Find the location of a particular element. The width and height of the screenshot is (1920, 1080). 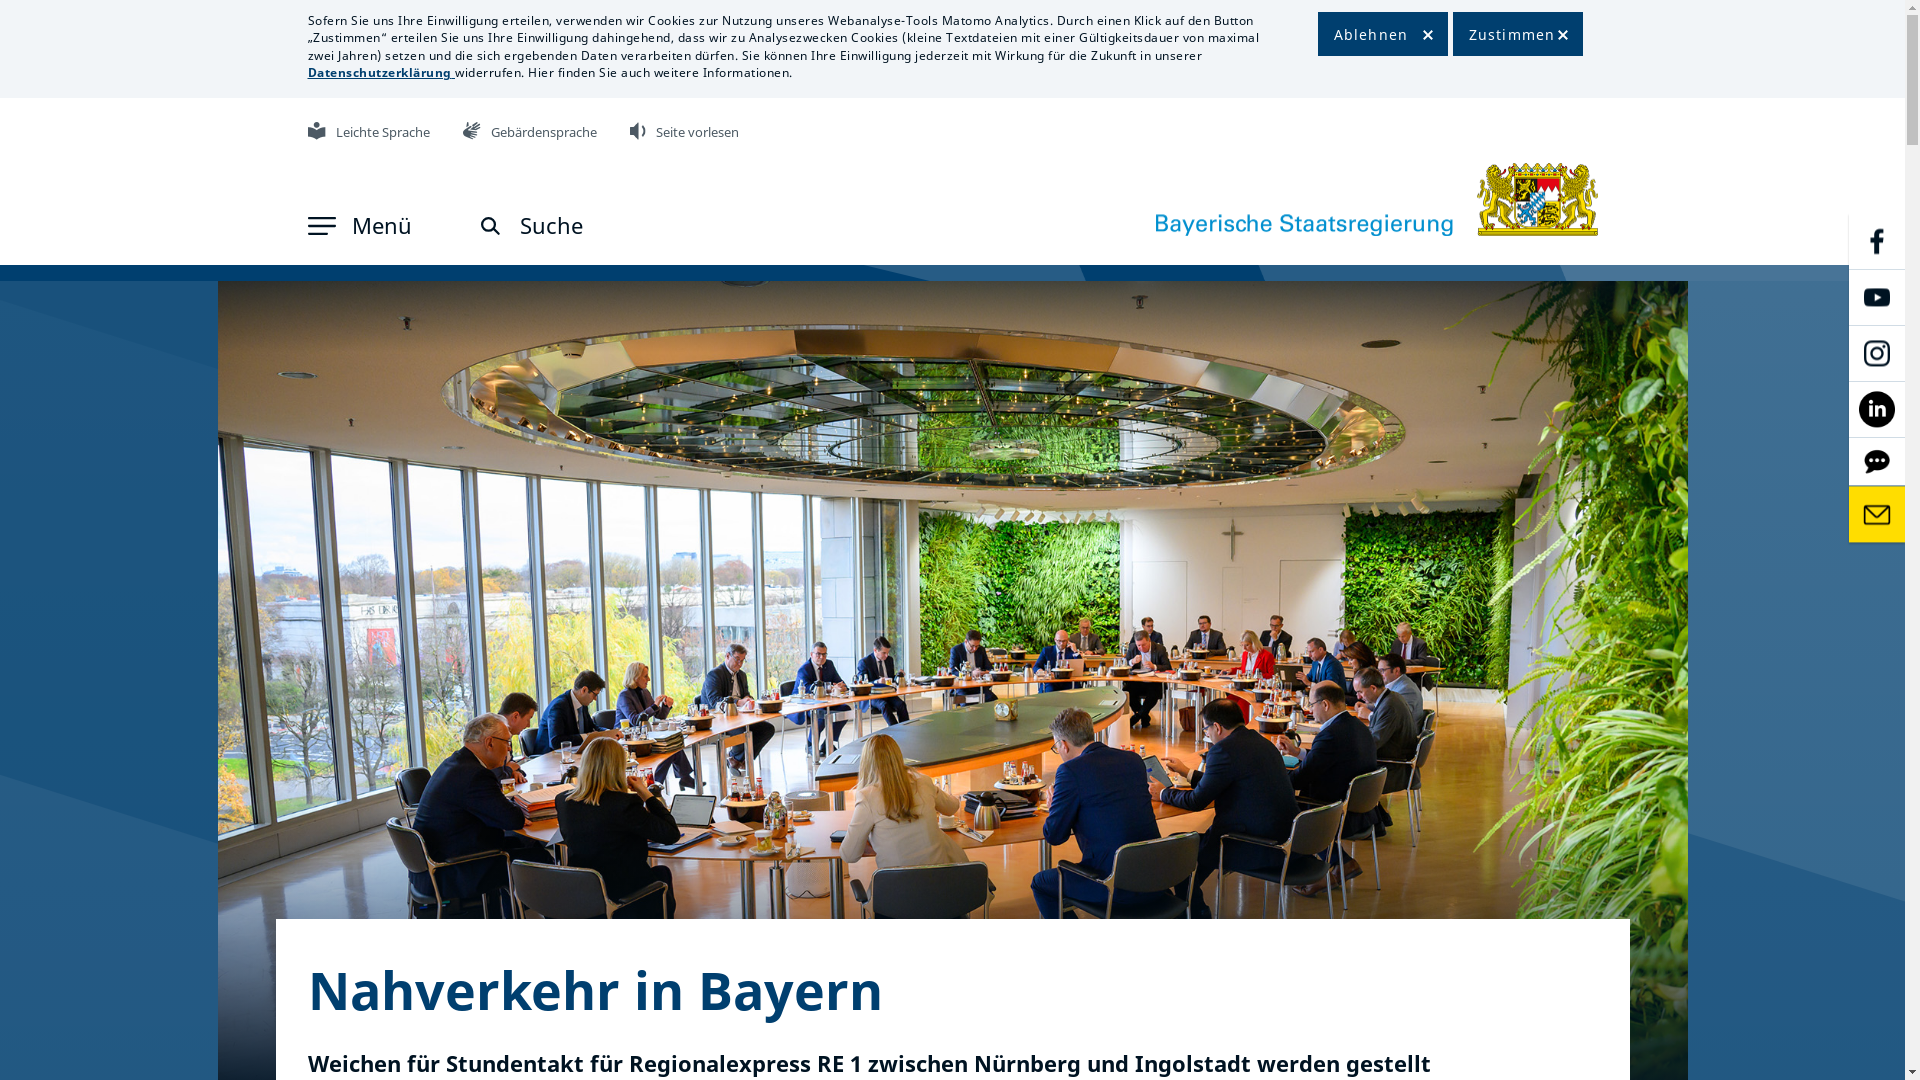

Suche starten is located at coordinates (490, 226).